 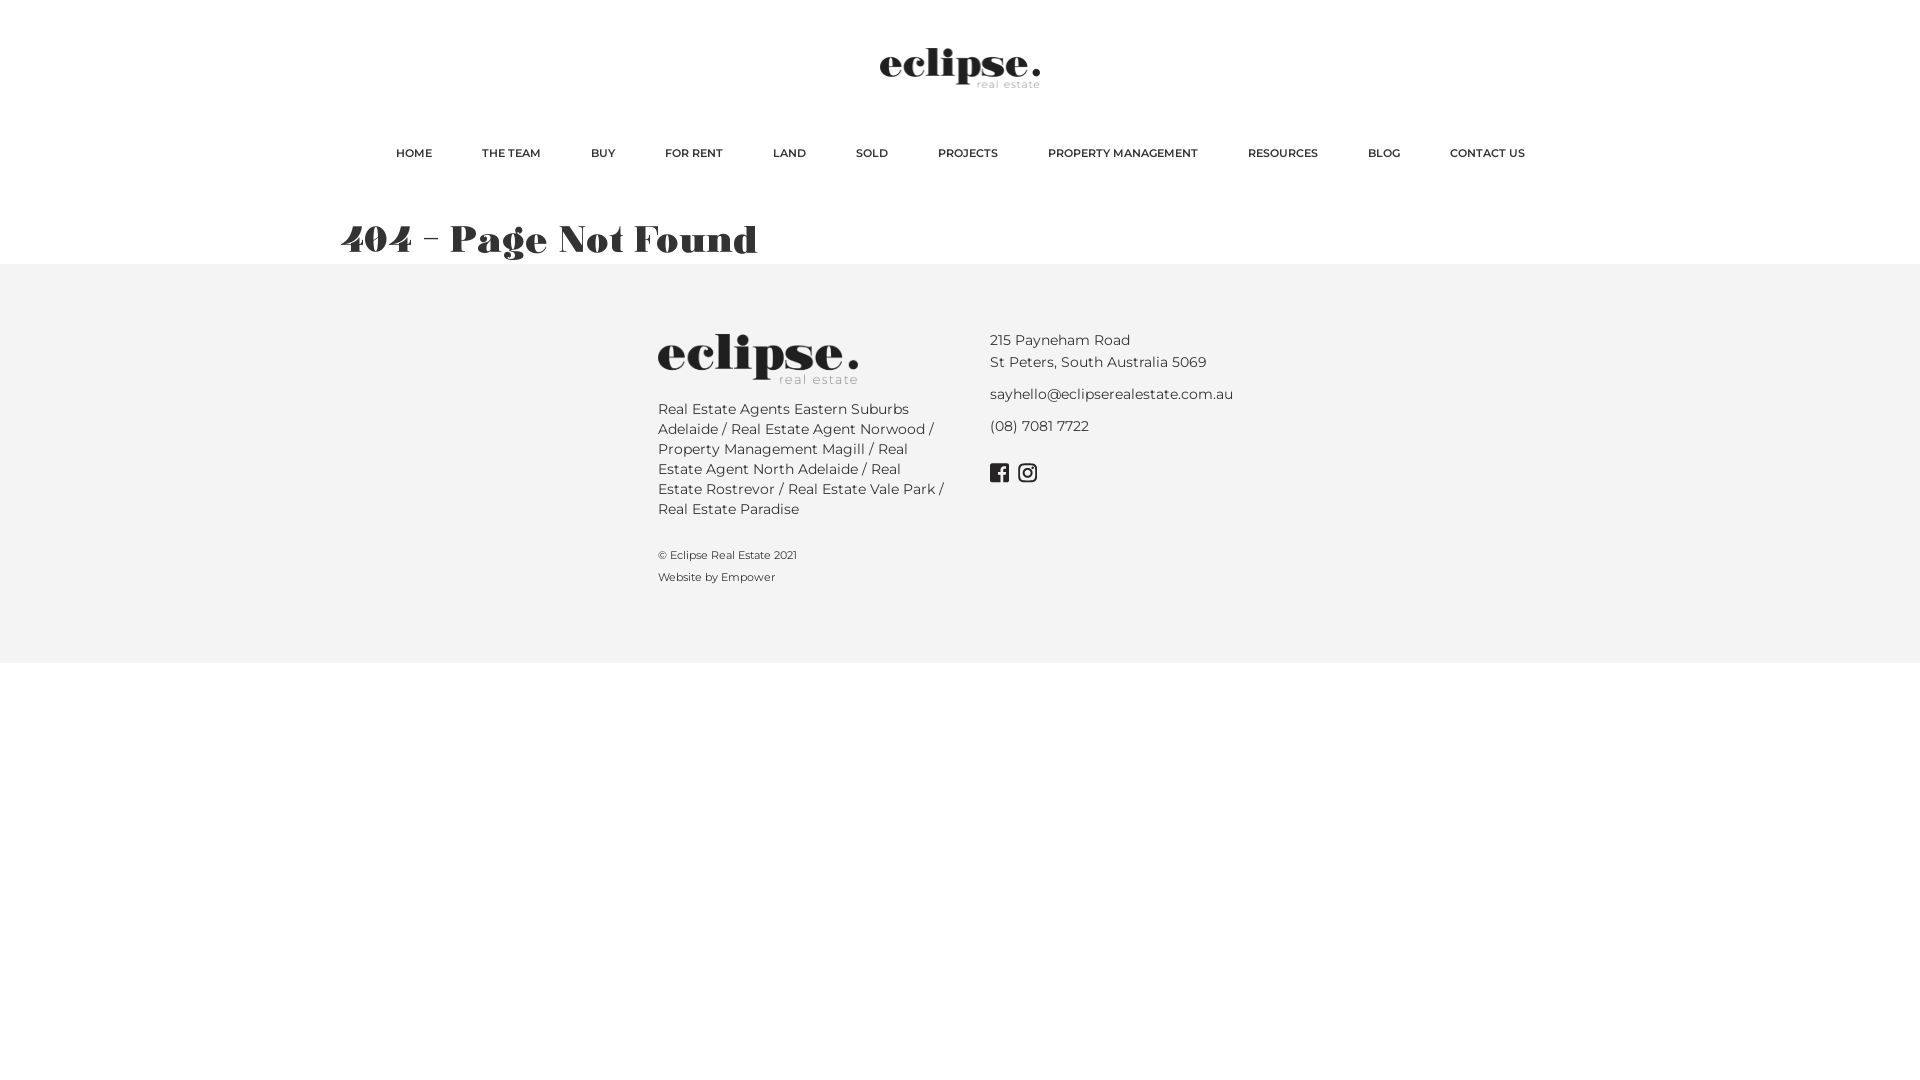 What do you see at coordinates (1383, 153) in the screenshot?
I see `BLOG` at bounding box center [1383, 153].